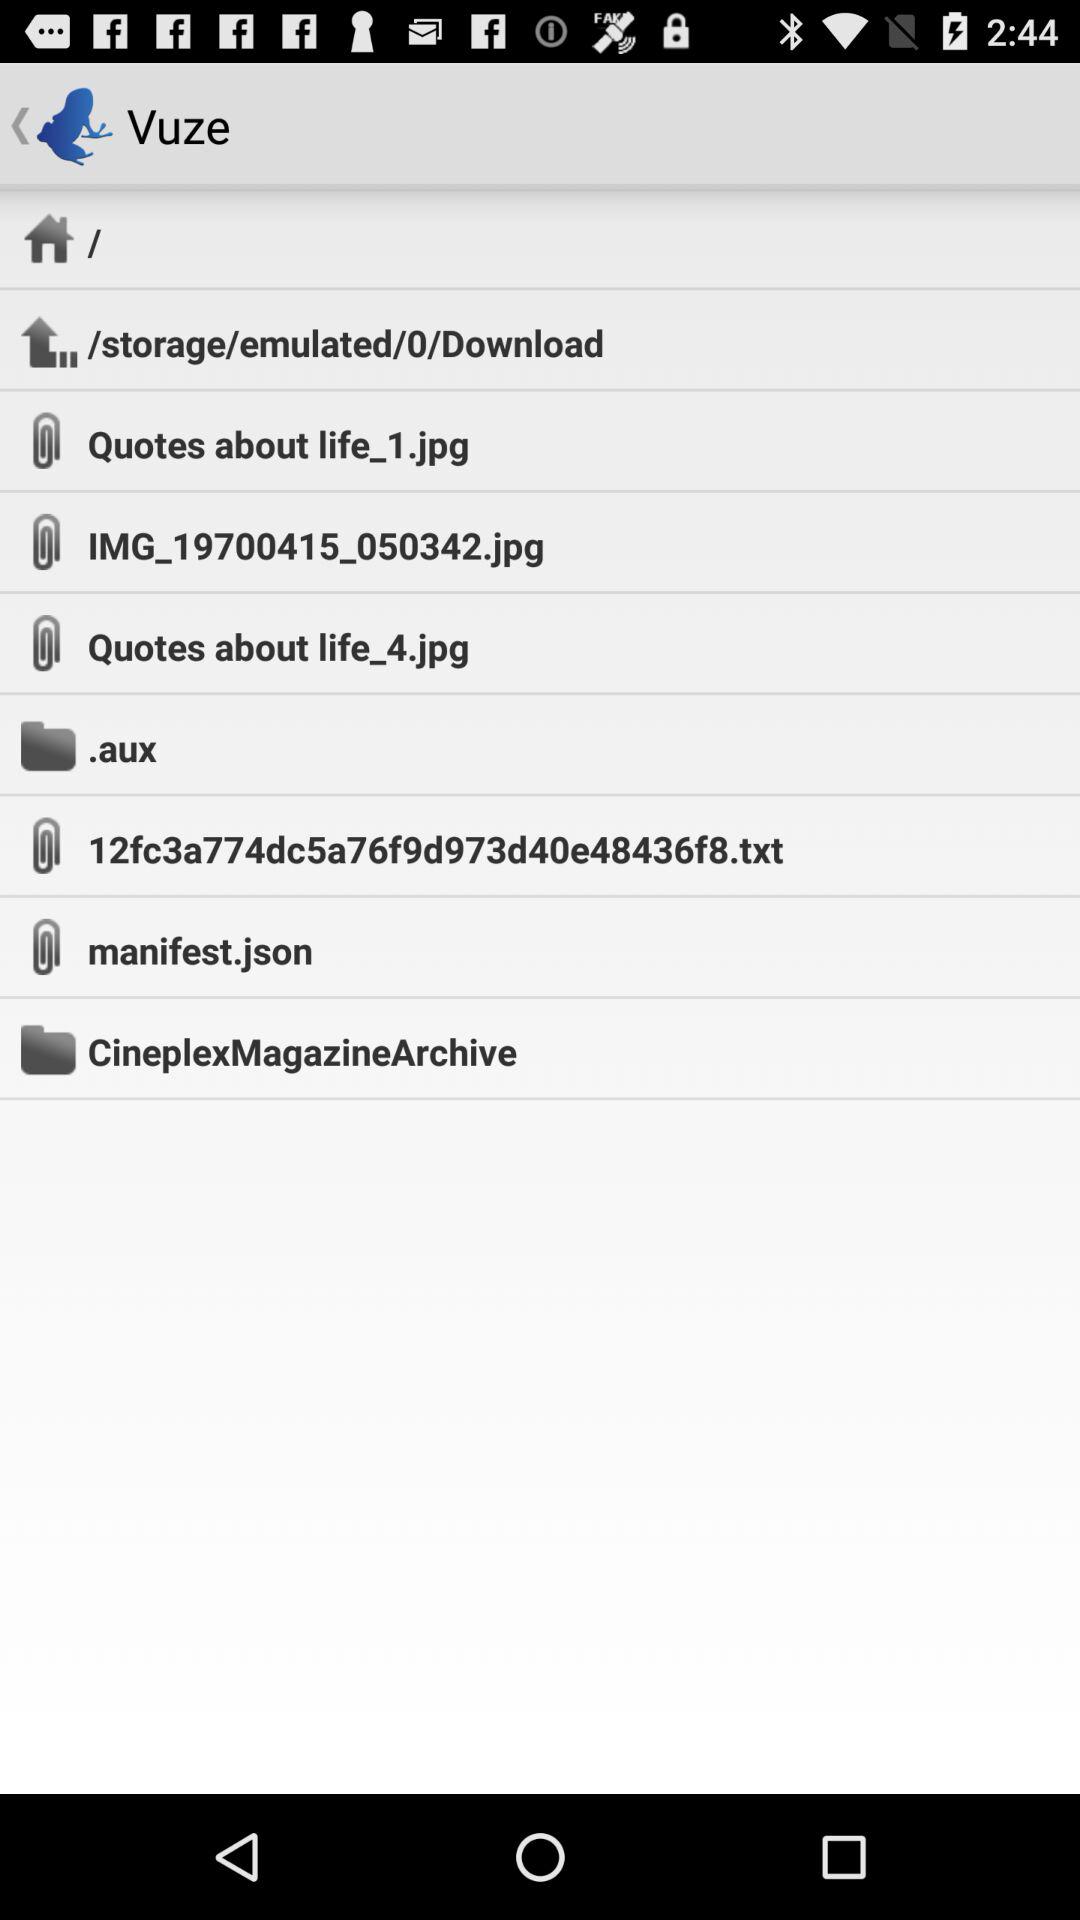  I want to click on launch the .aux icon, so click(122, 747).